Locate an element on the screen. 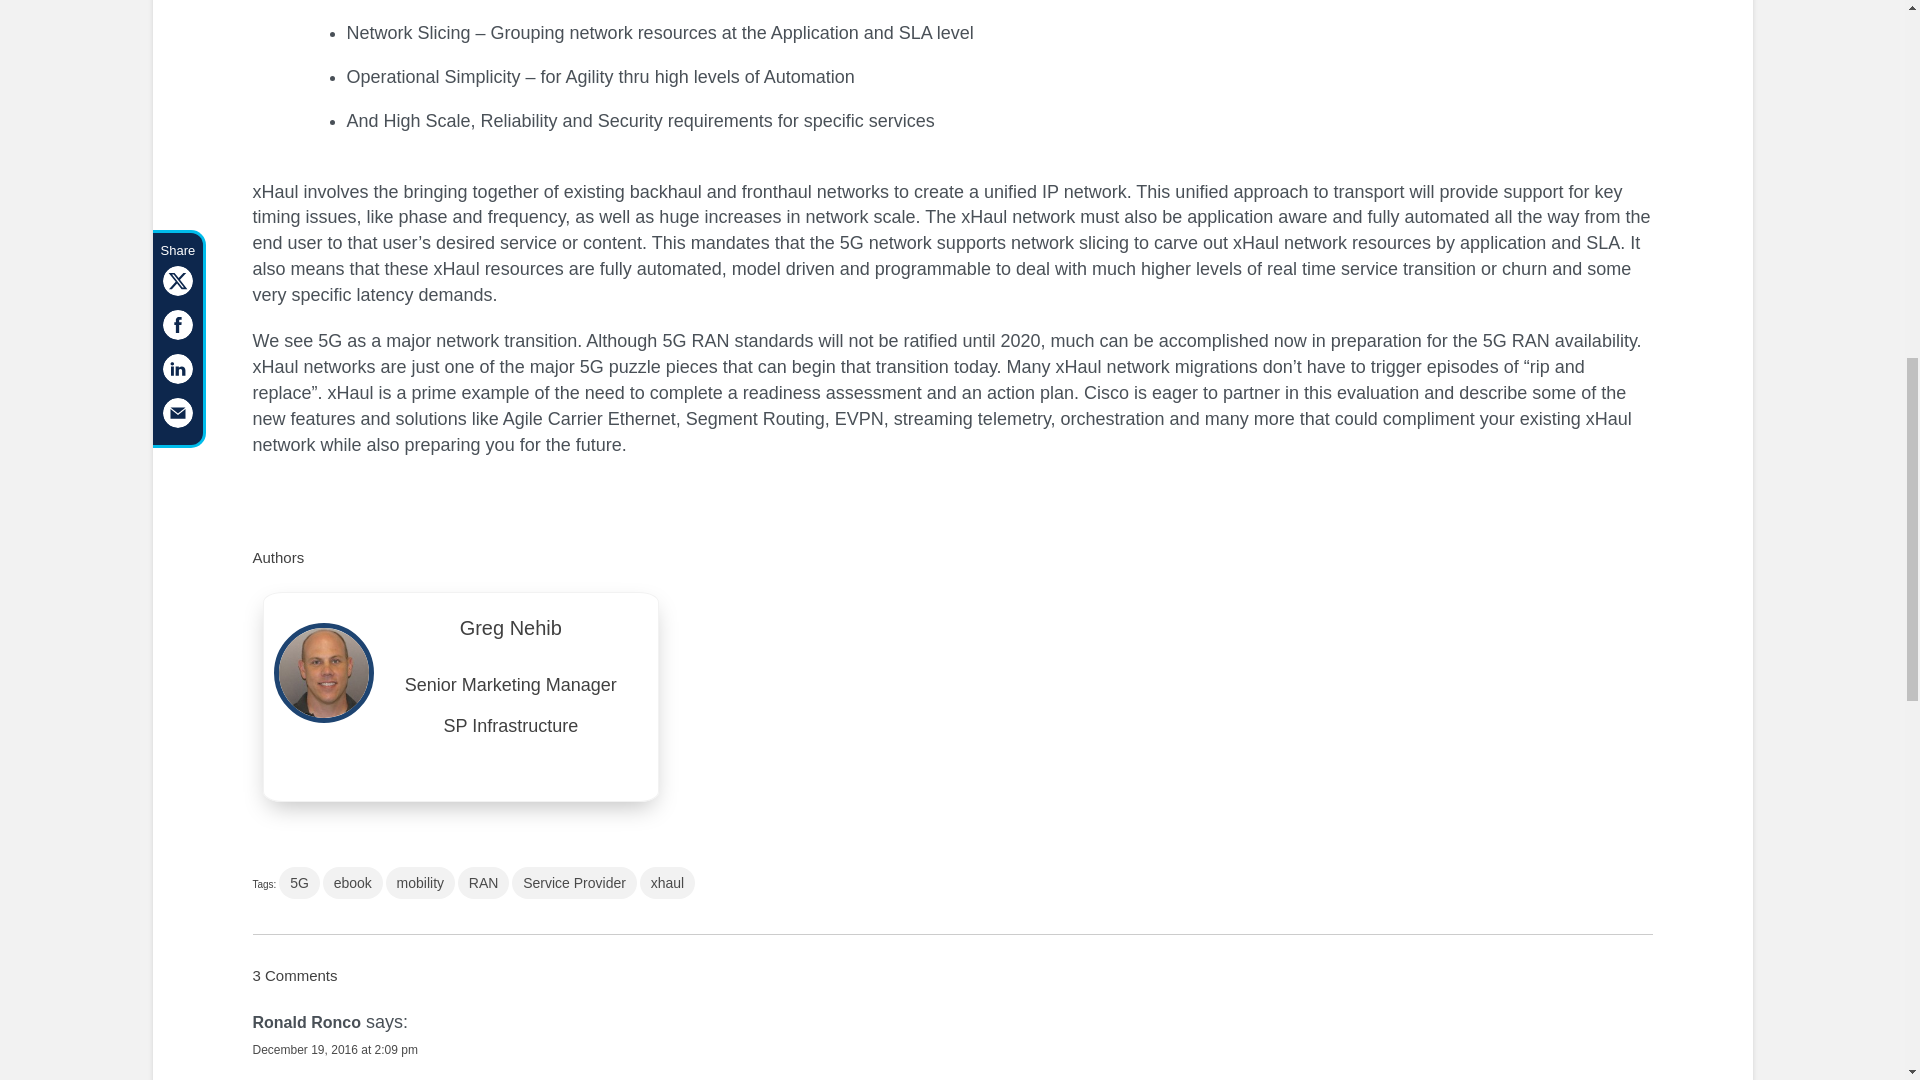 The height and width of the screenshot is (1080, 1920). Service Provider is located at coordinates (574, 882).